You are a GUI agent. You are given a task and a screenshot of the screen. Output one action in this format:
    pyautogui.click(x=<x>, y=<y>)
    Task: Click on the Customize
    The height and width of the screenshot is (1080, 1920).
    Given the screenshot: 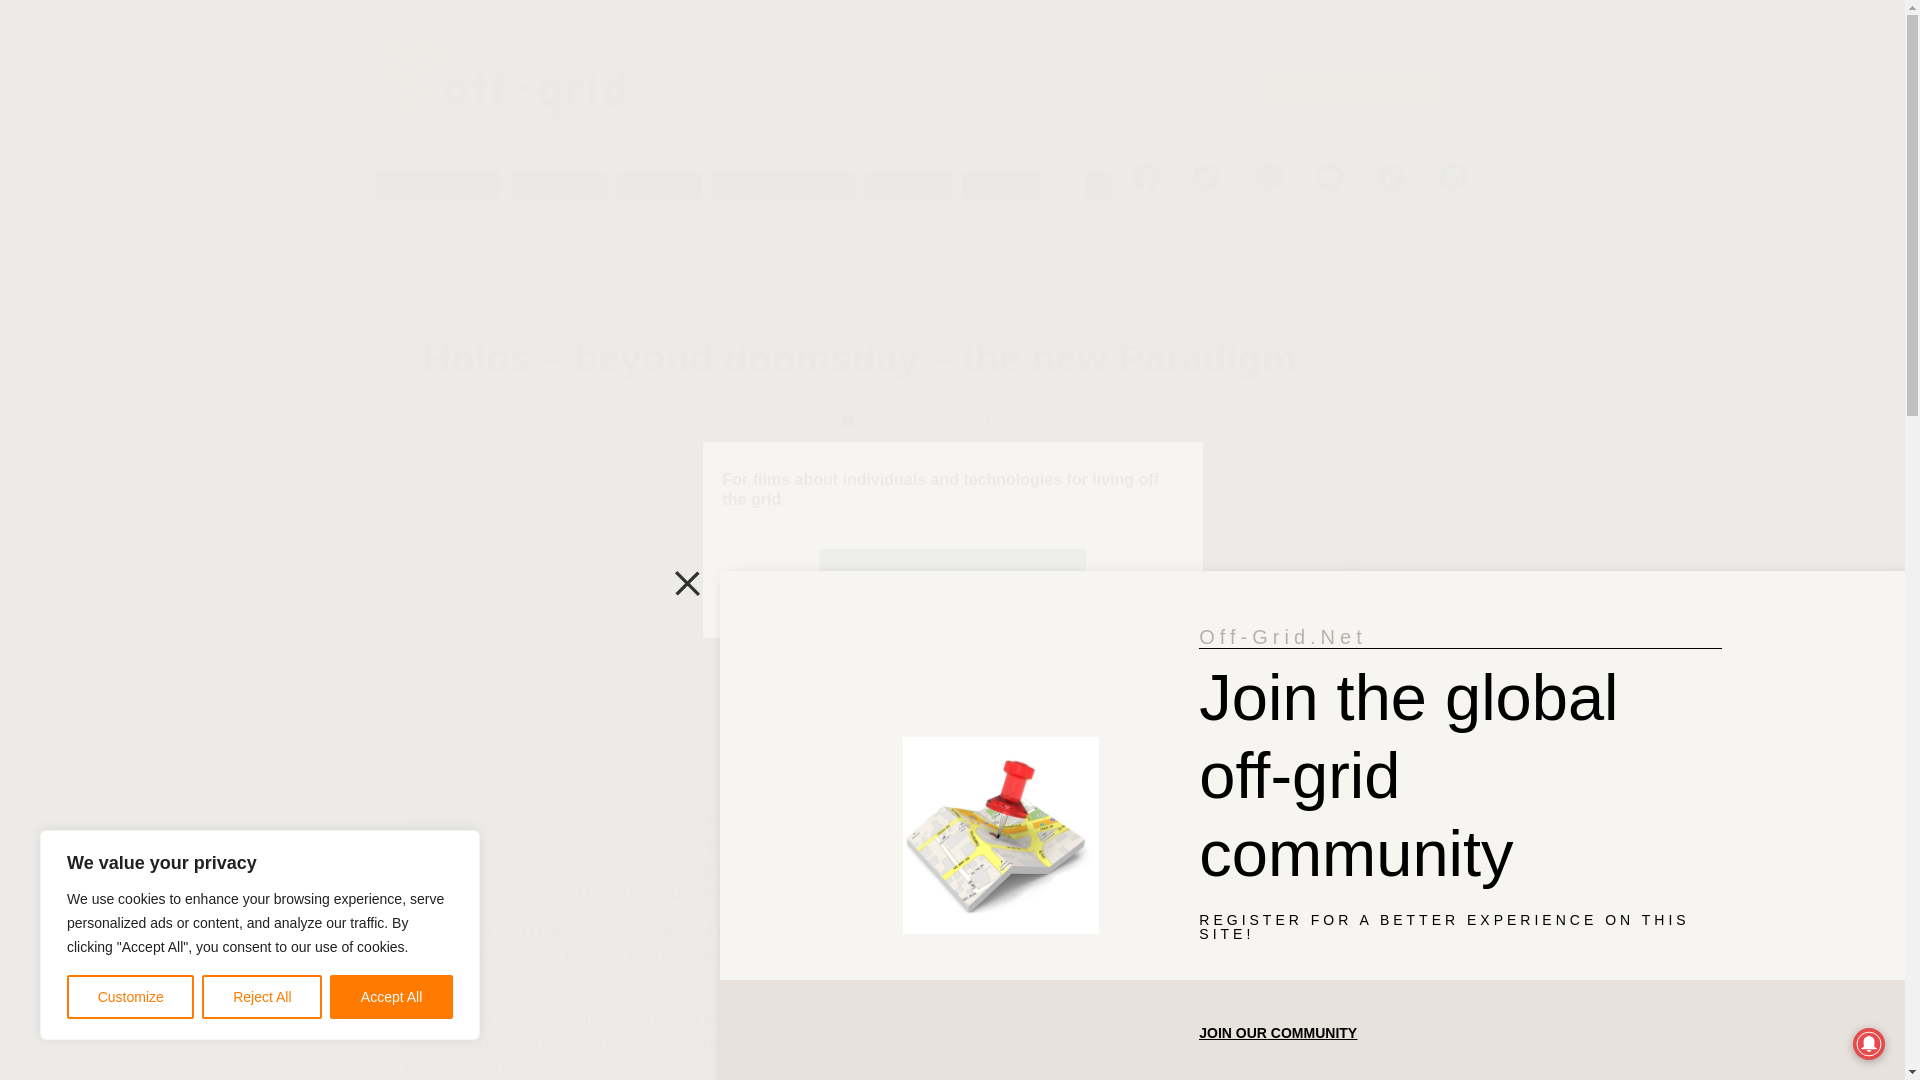 What is the action you would take?
    pyautogui.click(x=130, y=997)
    